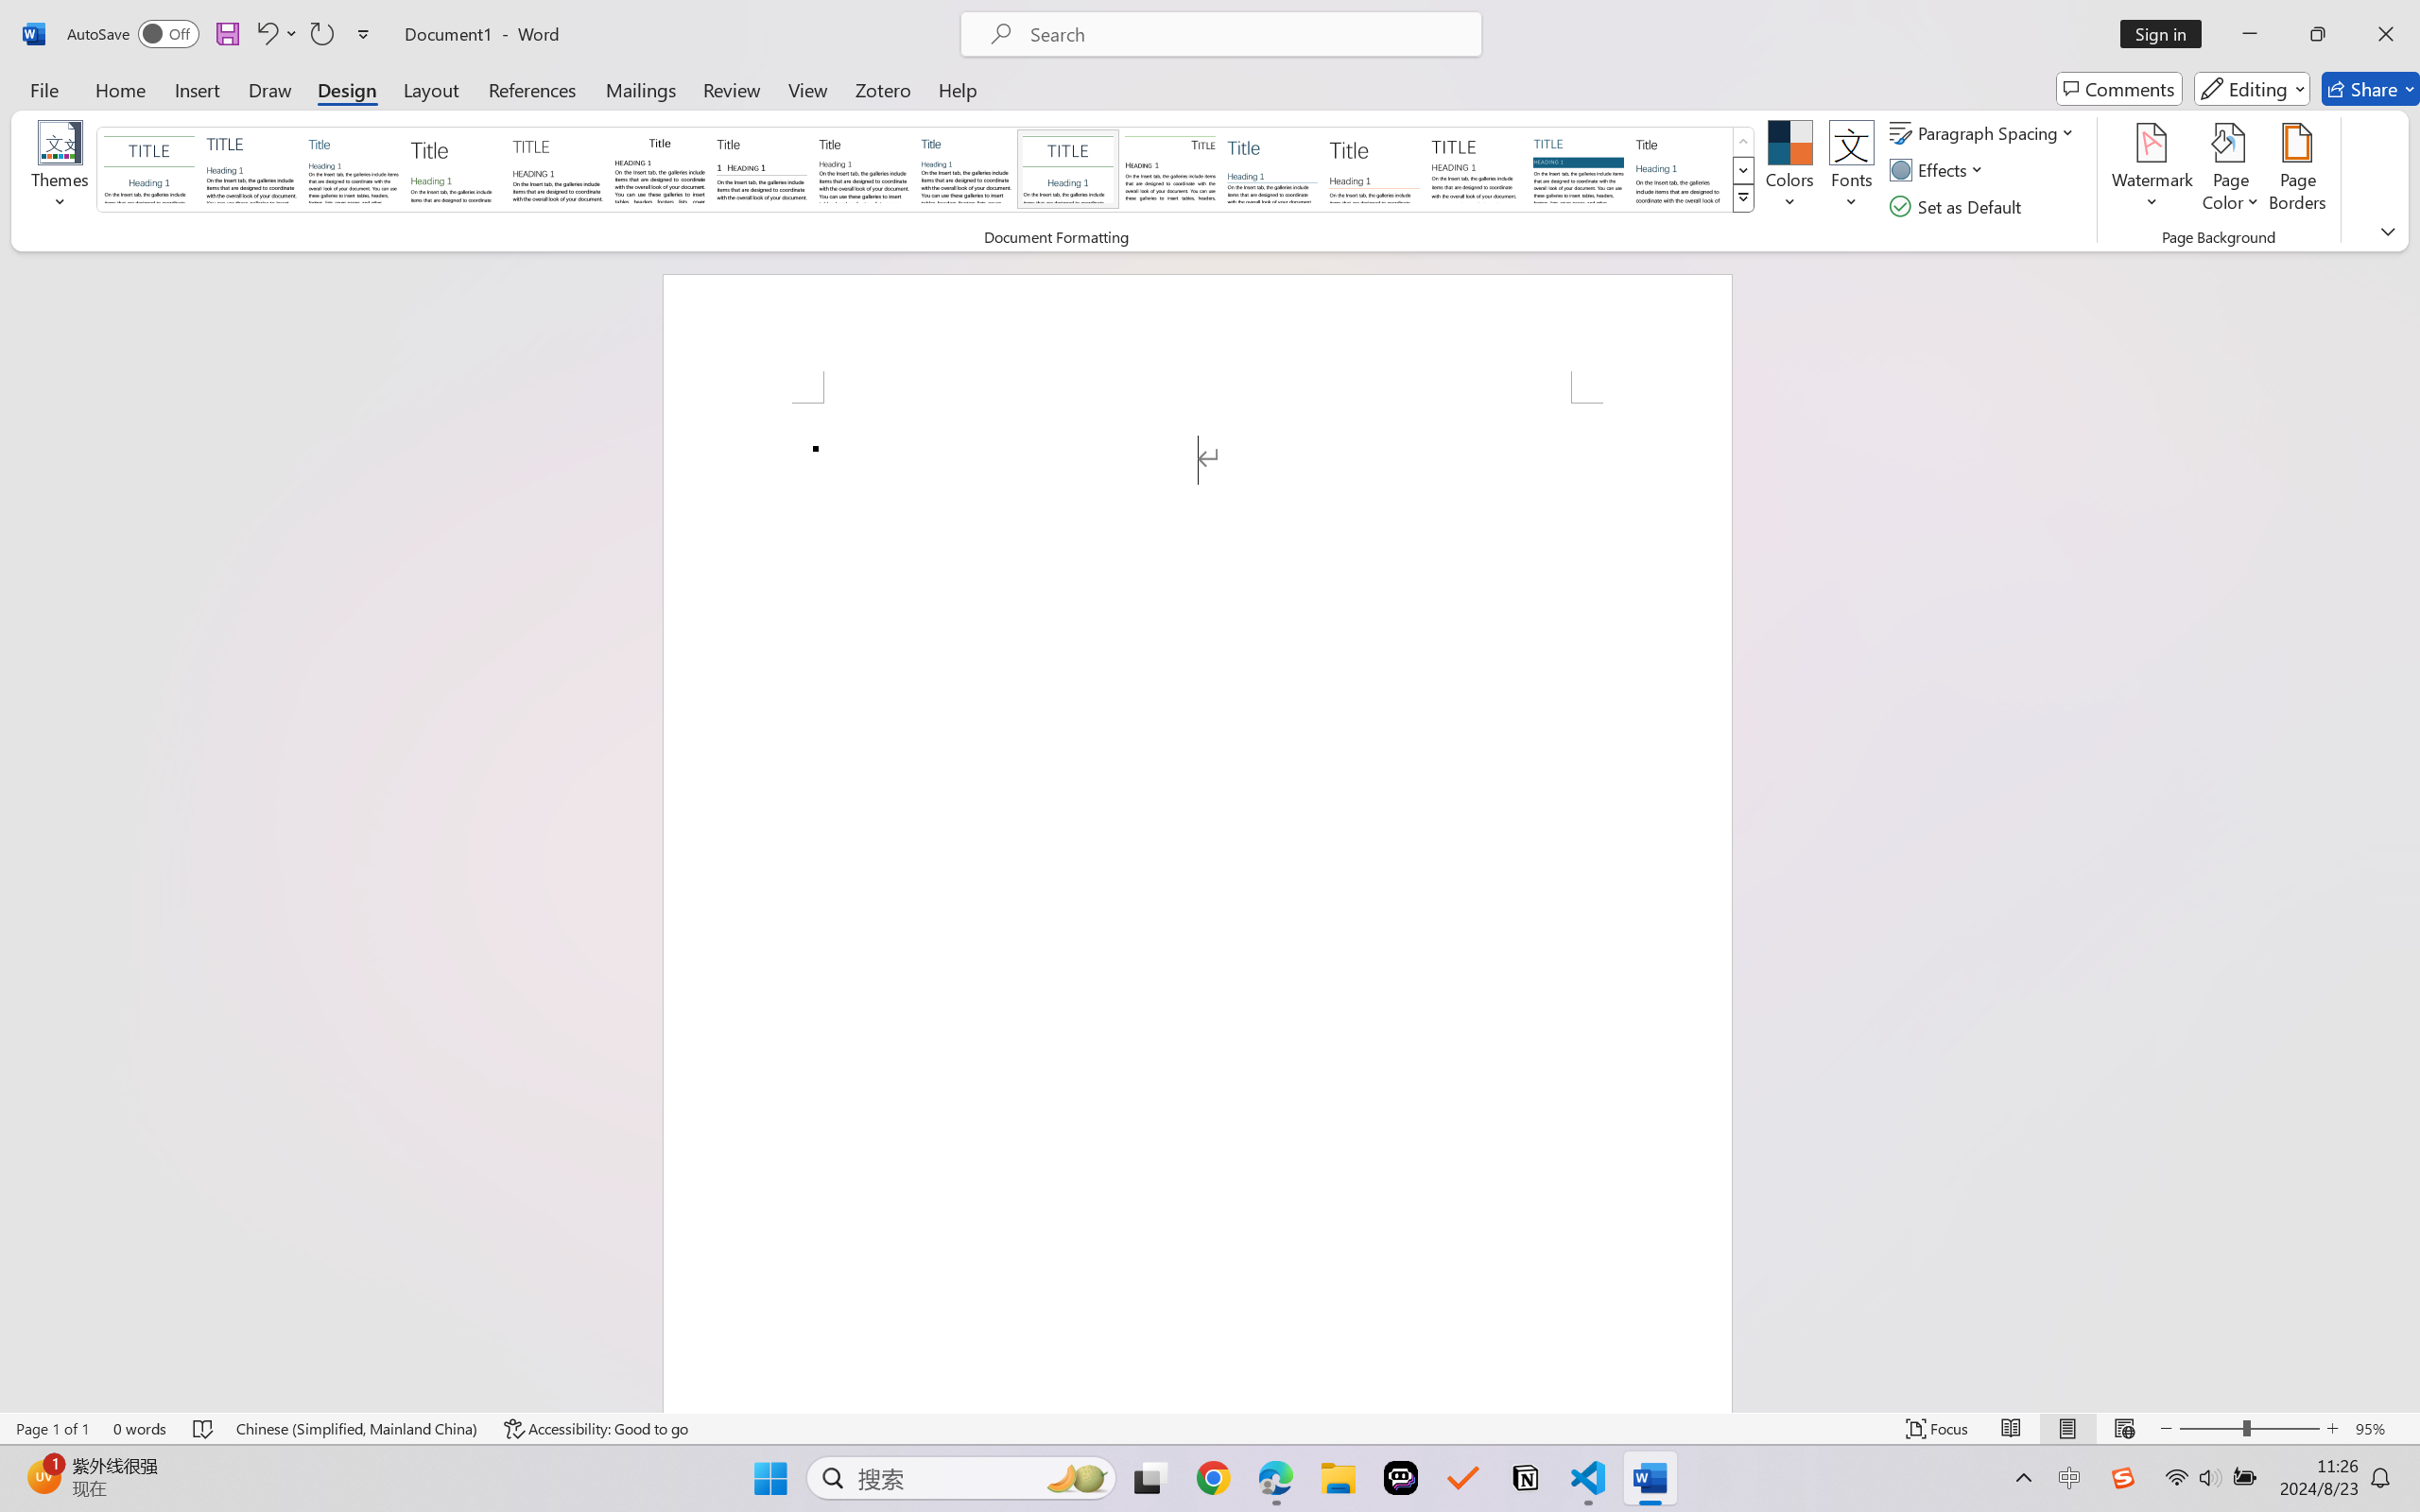 The width and height of the screenshot is (2420, 1512). What do you see at coordinates (1169, 168) in the screenshot?
I see `Lines (Distinctive)` at bounding box center [1169, 168].